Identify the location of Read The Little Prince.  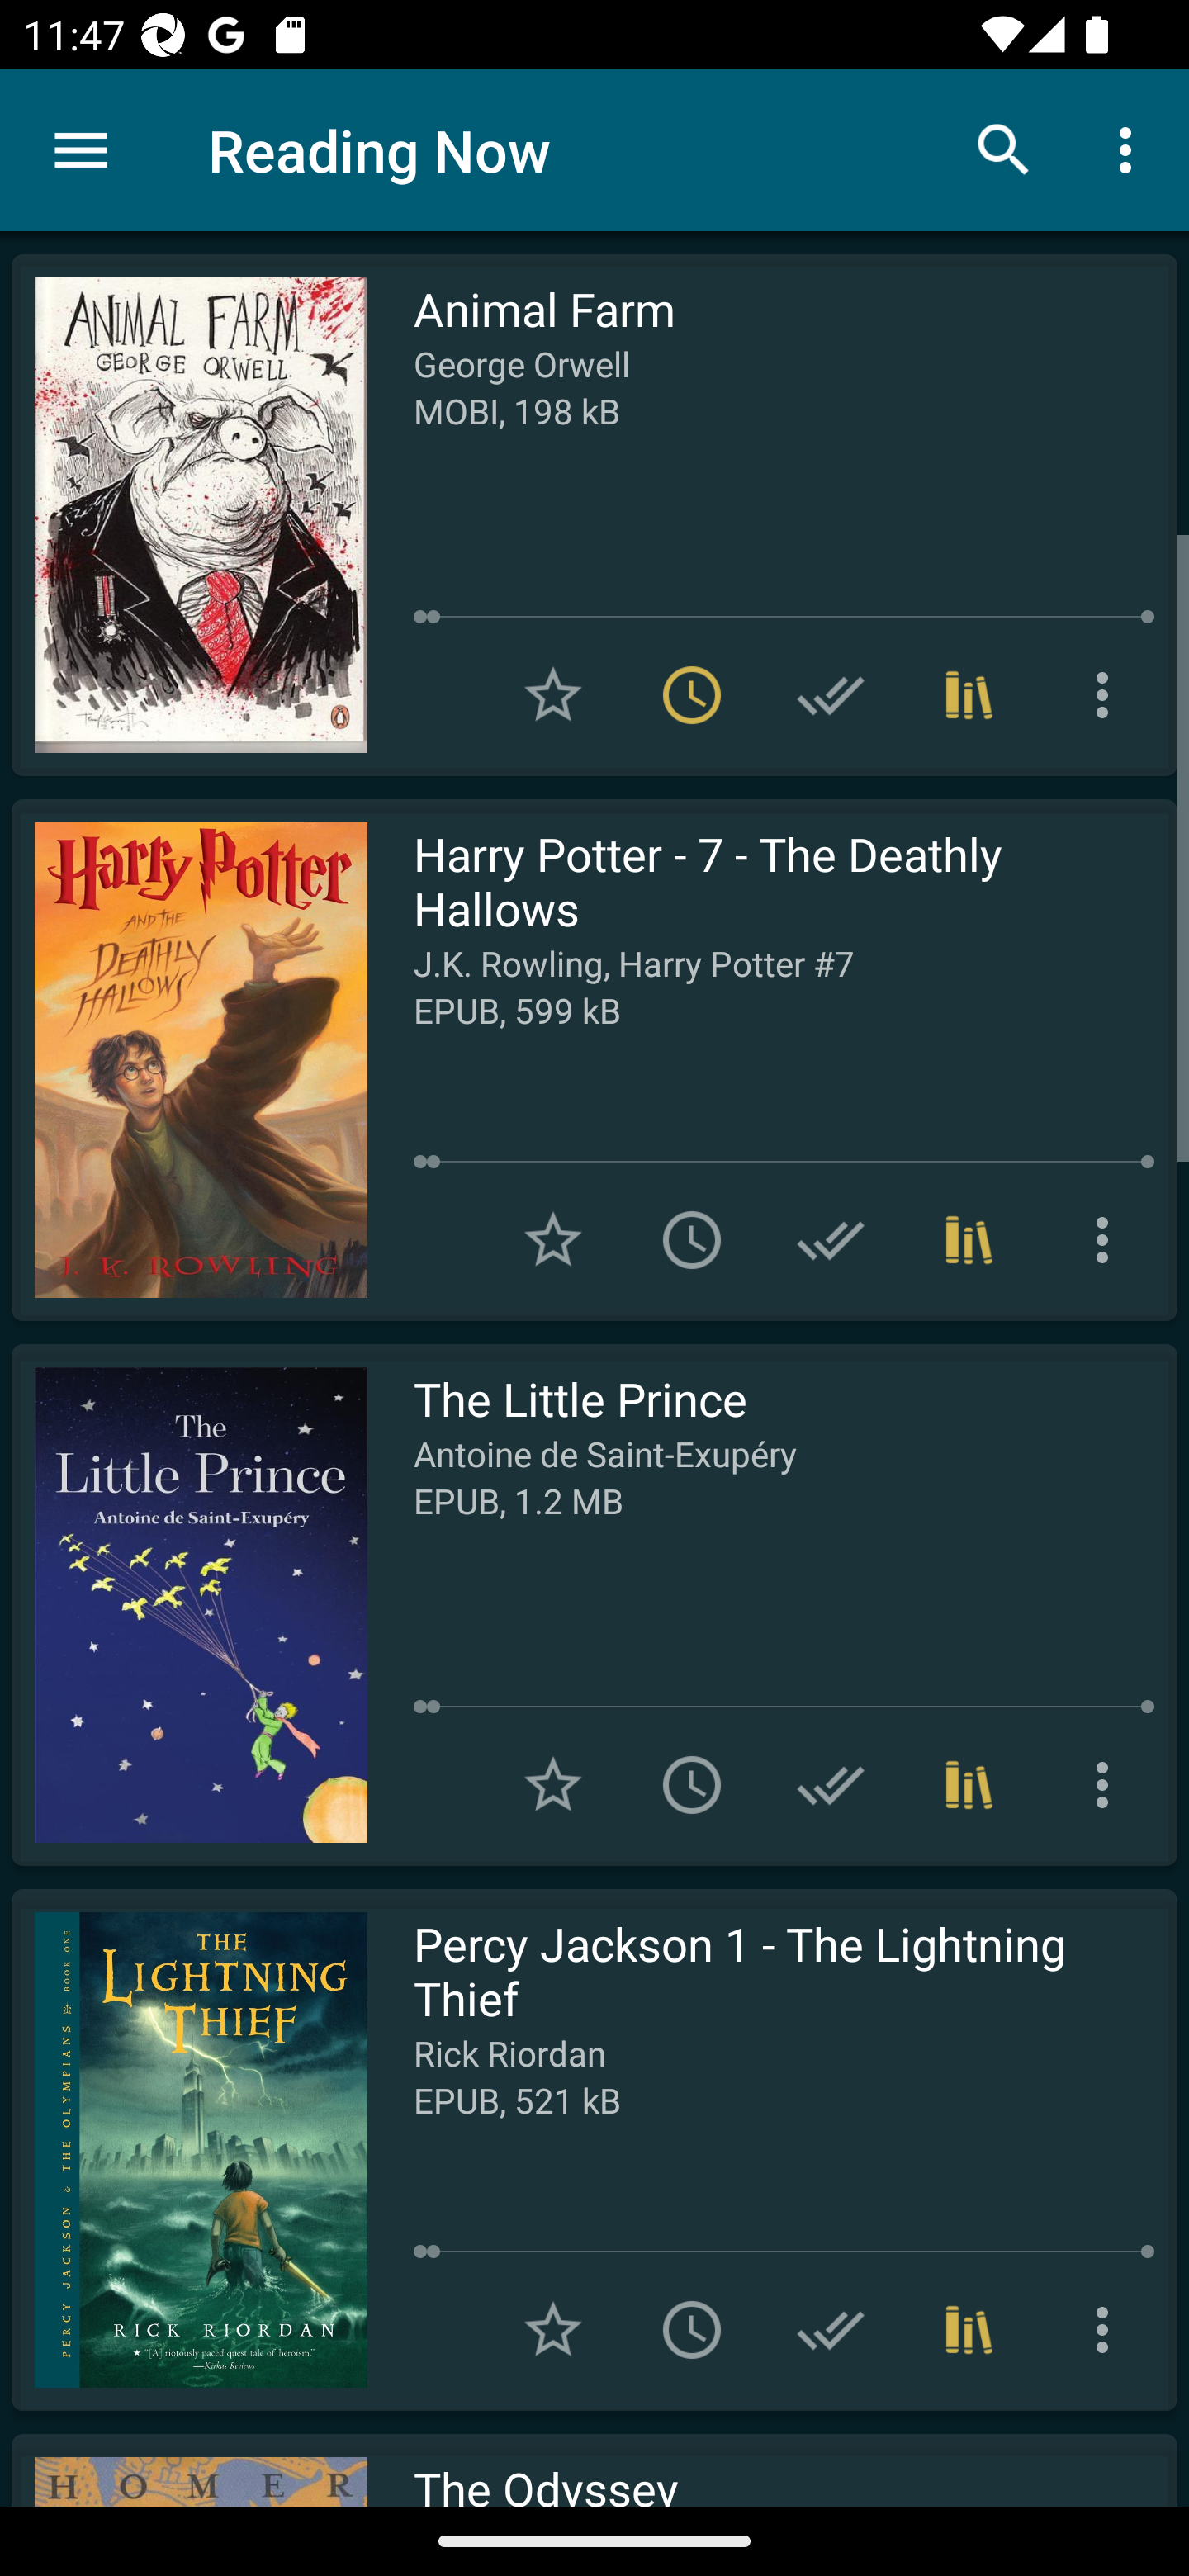
(189, 1604).